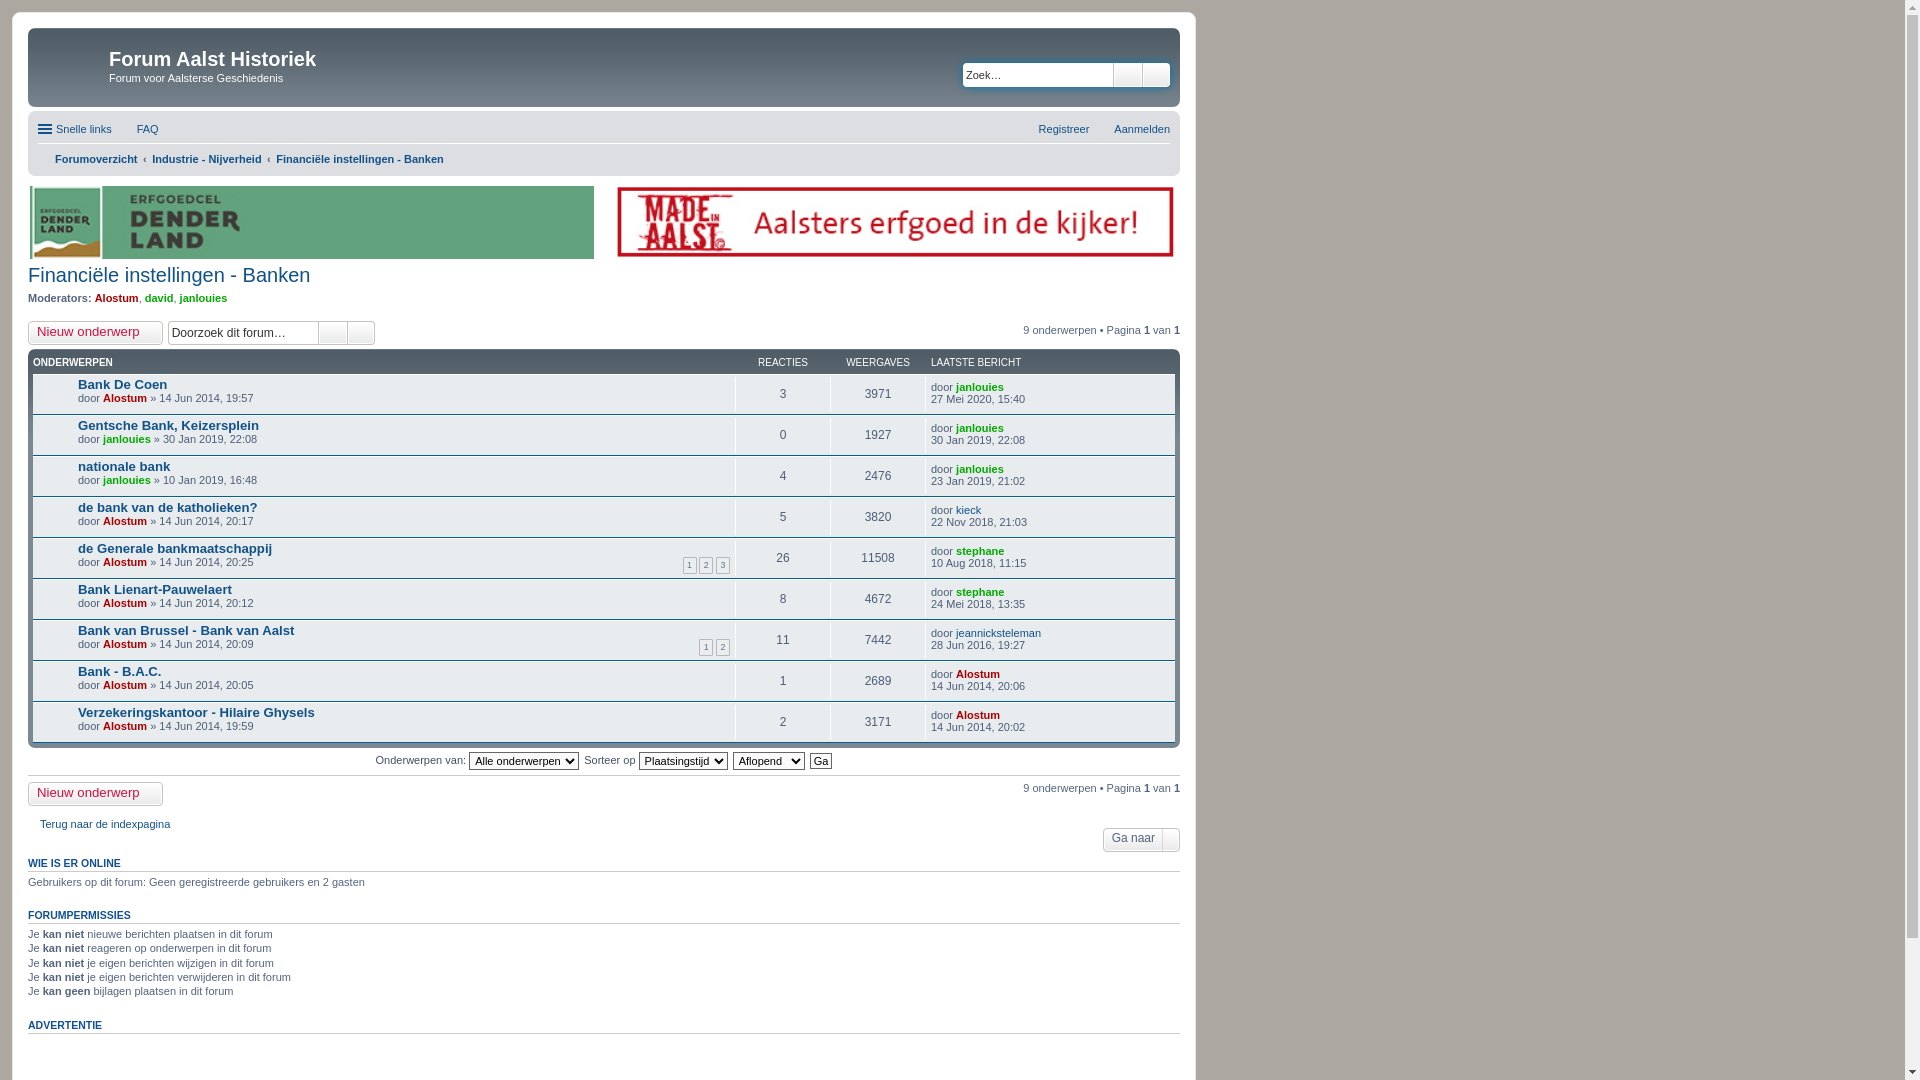  What do you see at coordinates (125, 644) in the screenshot?
I see `Alostum` at bounding box center [125, 644].